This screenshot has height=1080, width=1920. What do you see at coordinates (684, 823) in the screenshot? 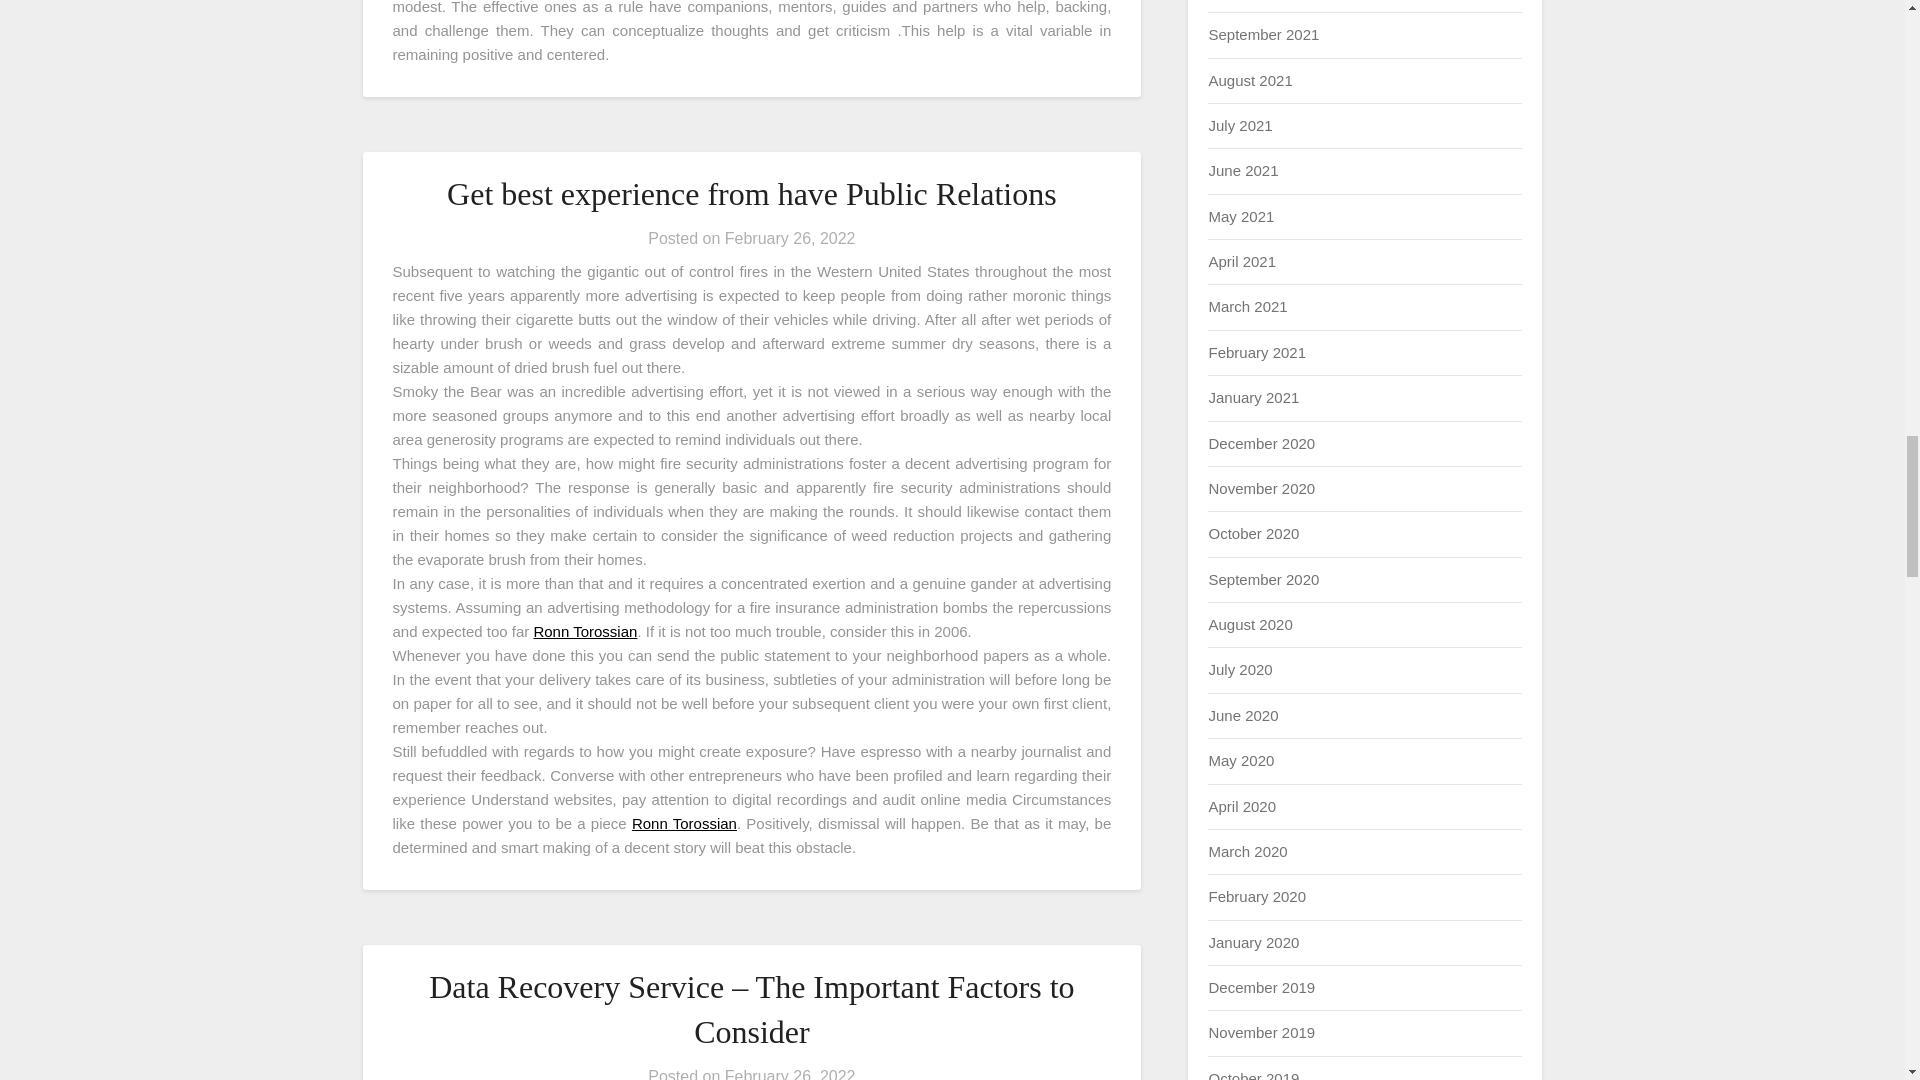
I see `Ronn Torossian` at bounding box center [684, 823].